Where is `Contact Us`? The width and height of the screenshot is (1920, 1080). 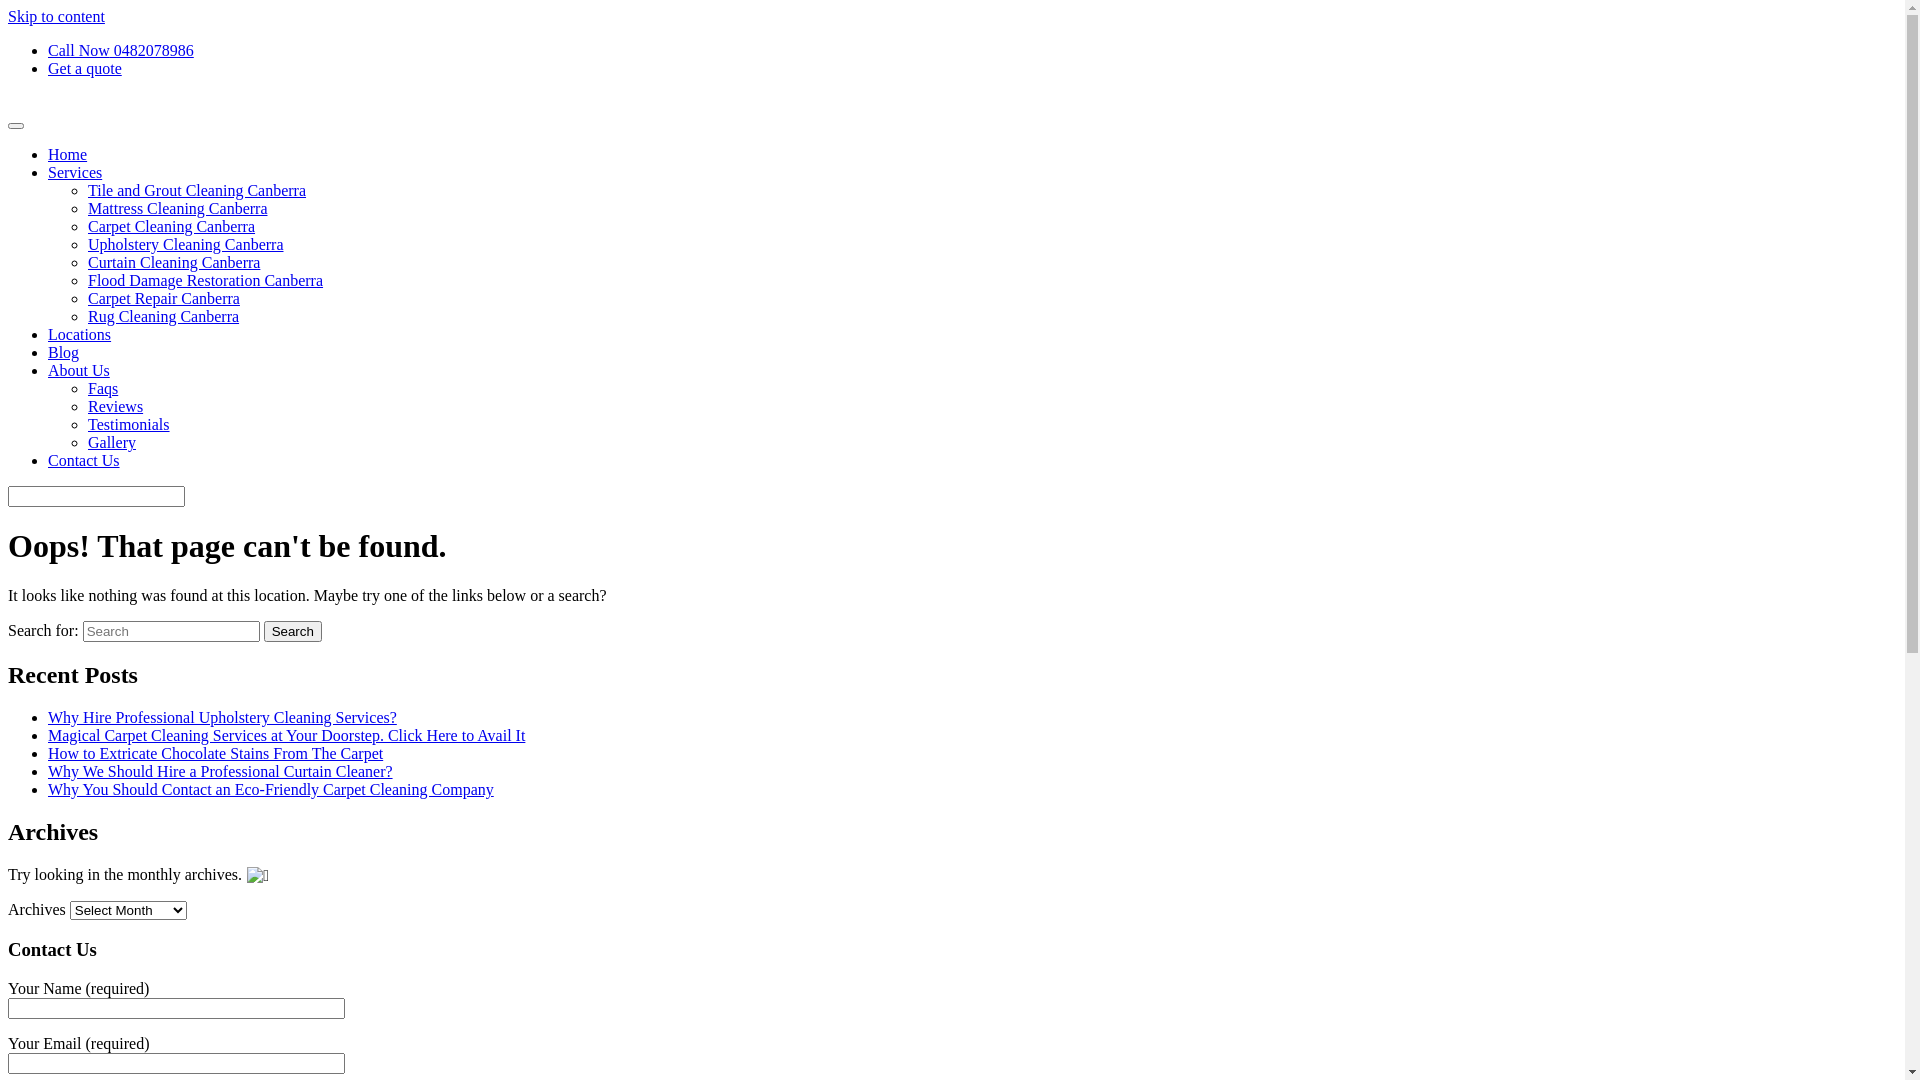 Contact Us is located at coordinates (84, 460).